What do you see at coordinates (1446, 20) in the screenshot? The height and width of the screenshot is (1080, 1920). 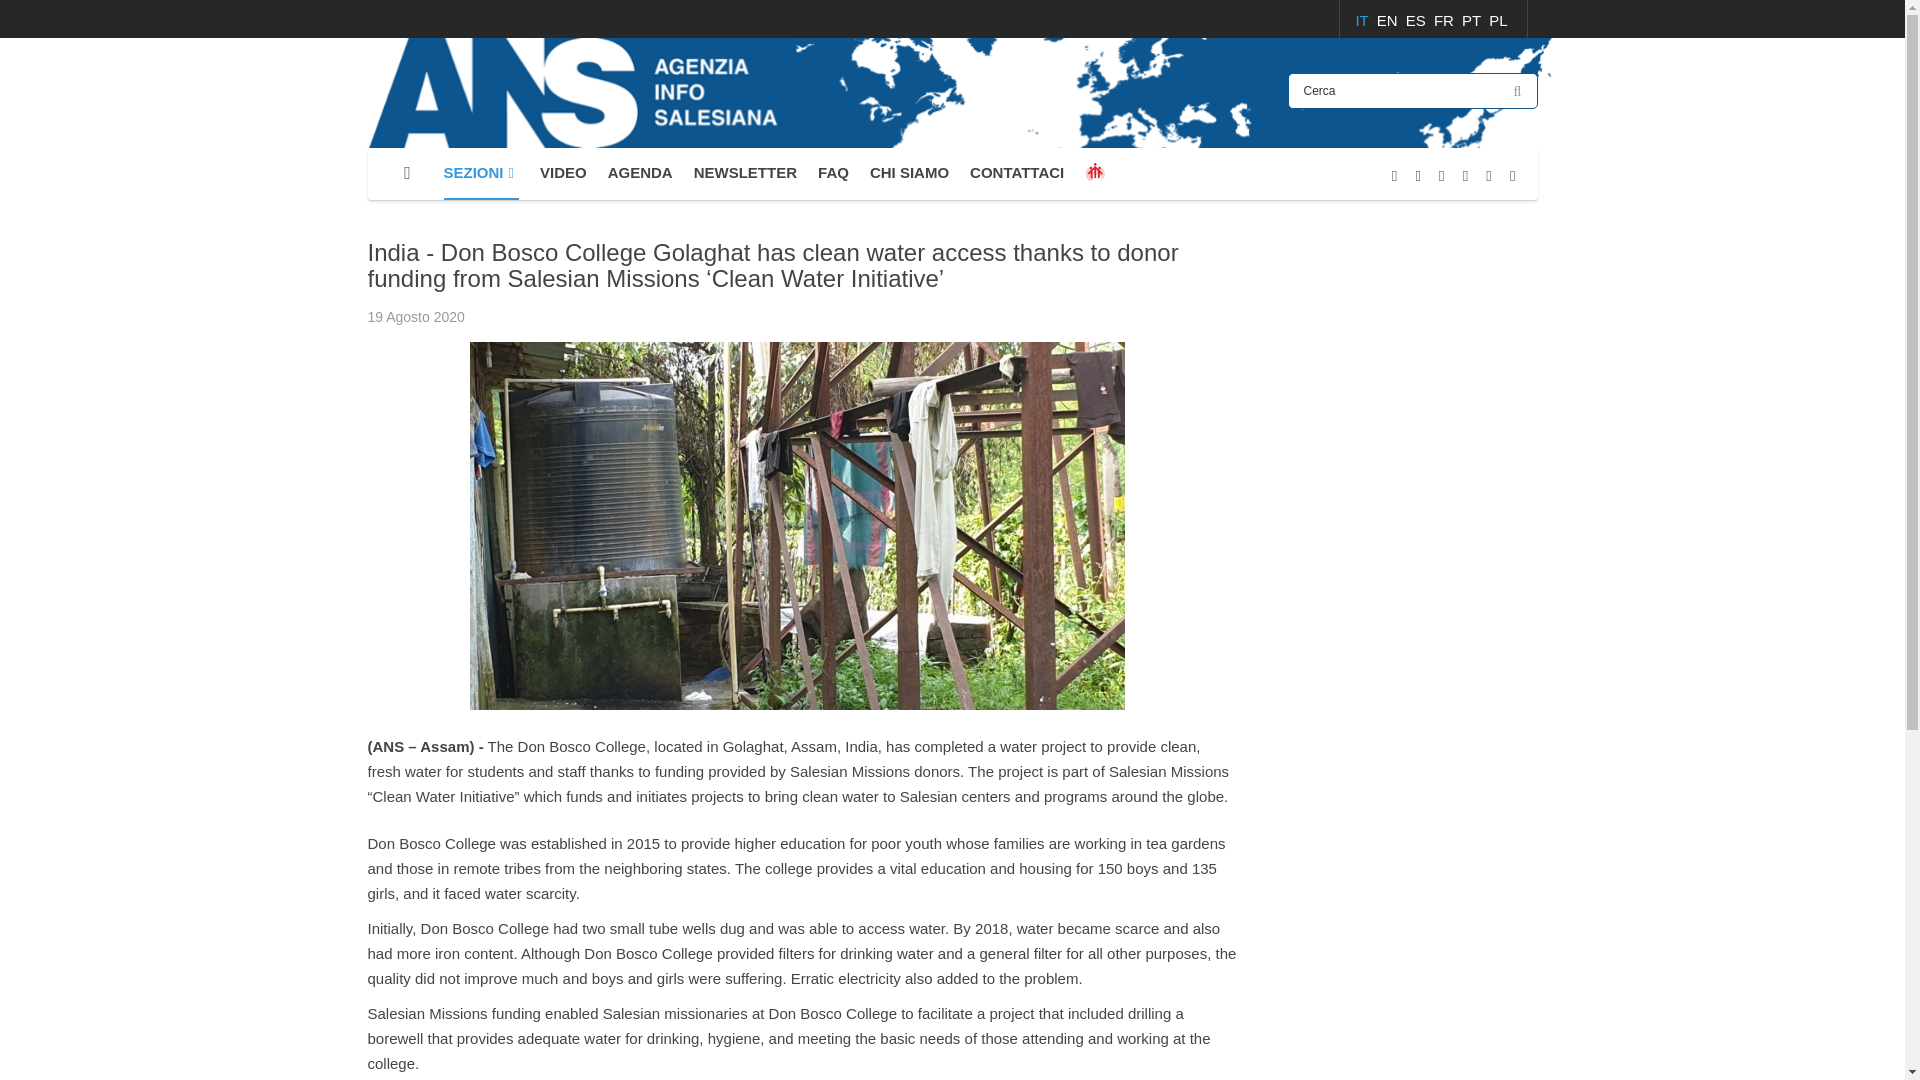 I see `FR` at bounding box center [1446, 20].